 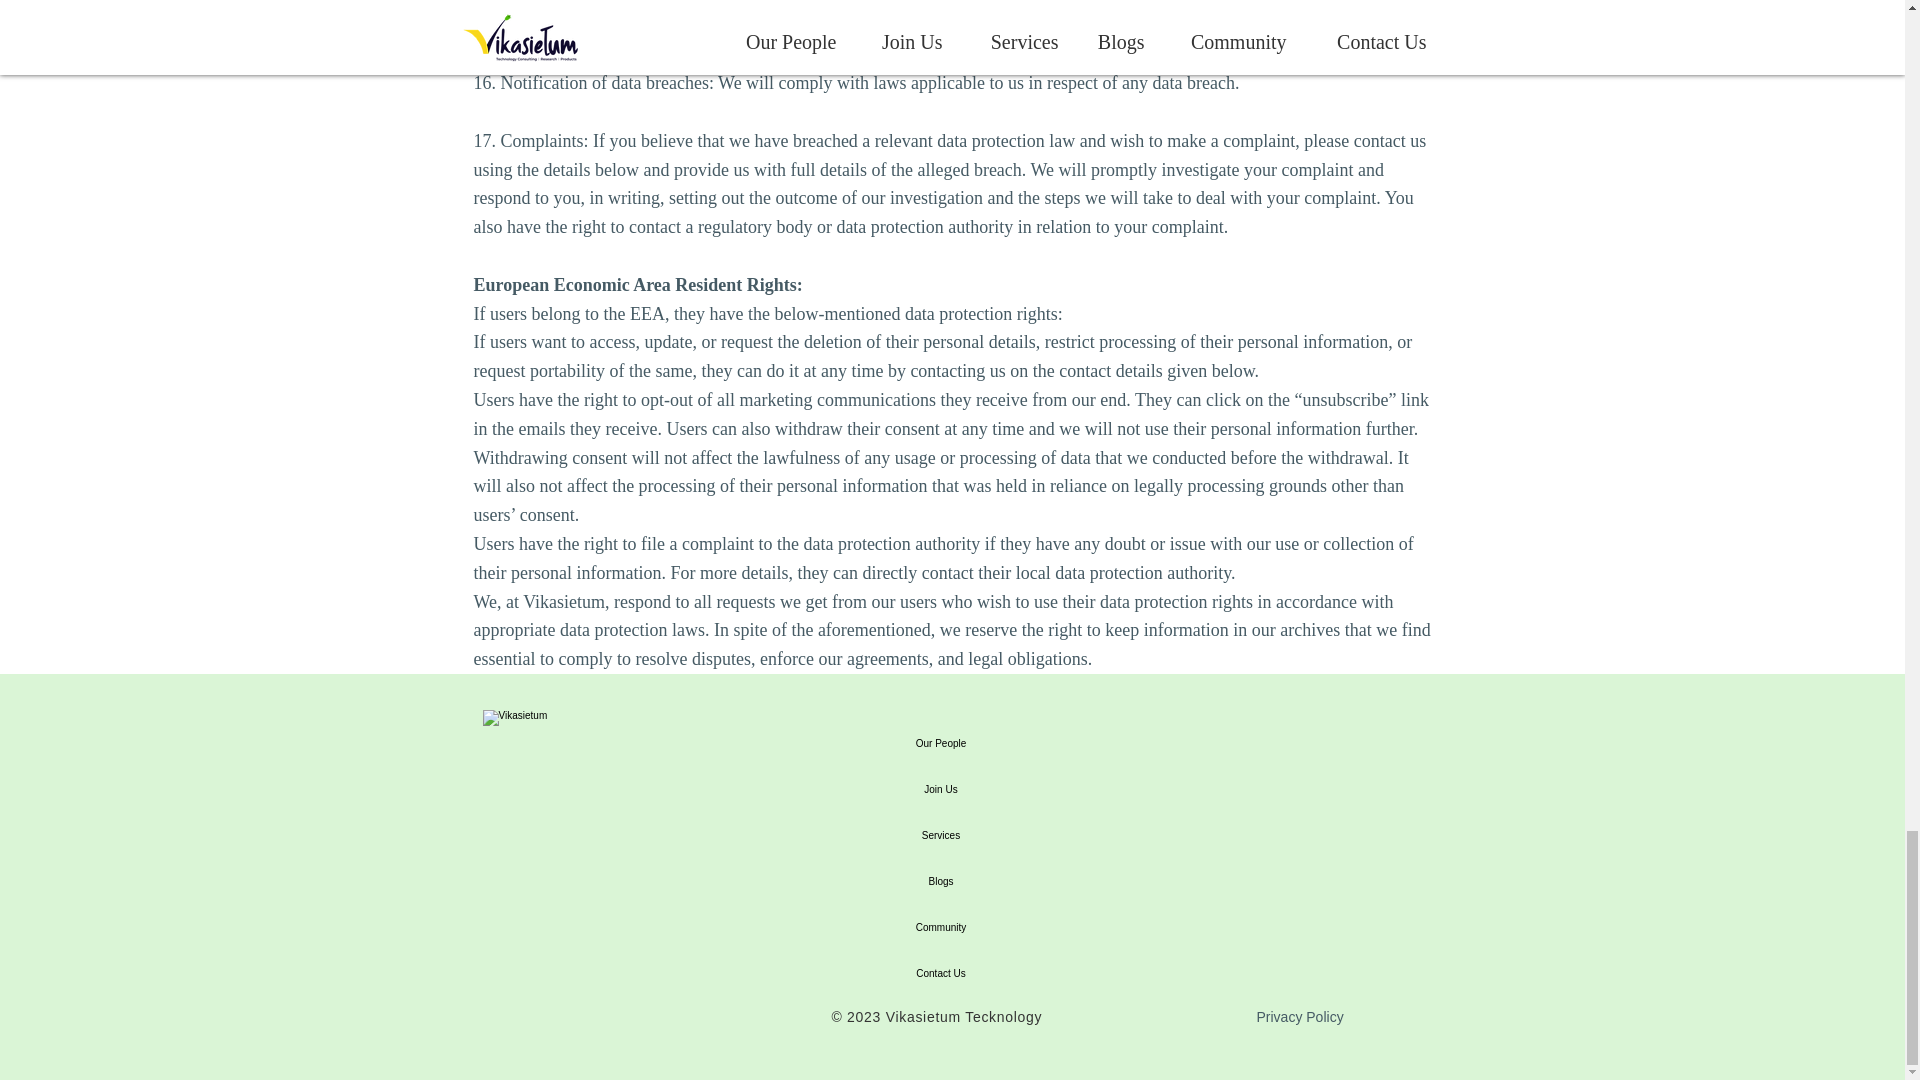 What do you see at coordinates (940, 836) in the screenshot?
I see `Services` at bounding box center [940, 836].